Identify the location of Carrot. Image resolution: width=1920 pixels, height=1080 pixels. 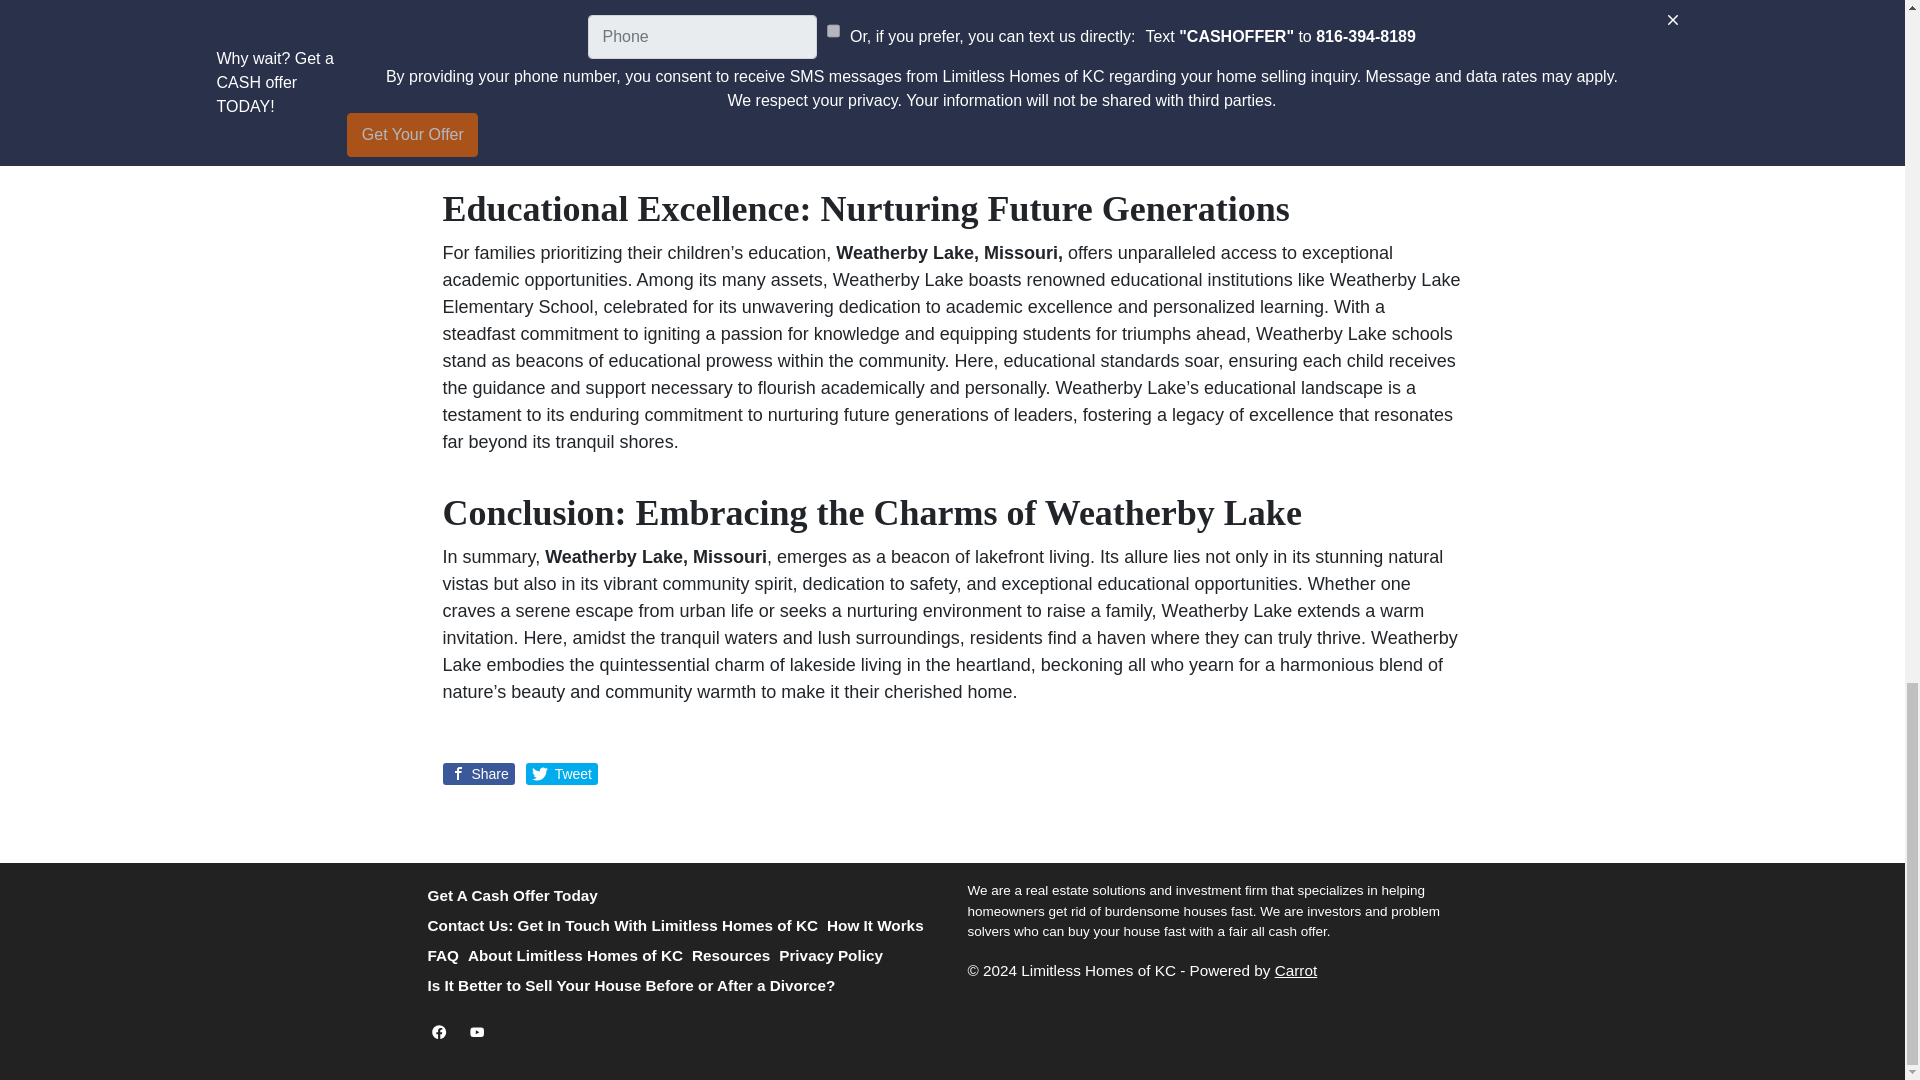
(1296, 970).